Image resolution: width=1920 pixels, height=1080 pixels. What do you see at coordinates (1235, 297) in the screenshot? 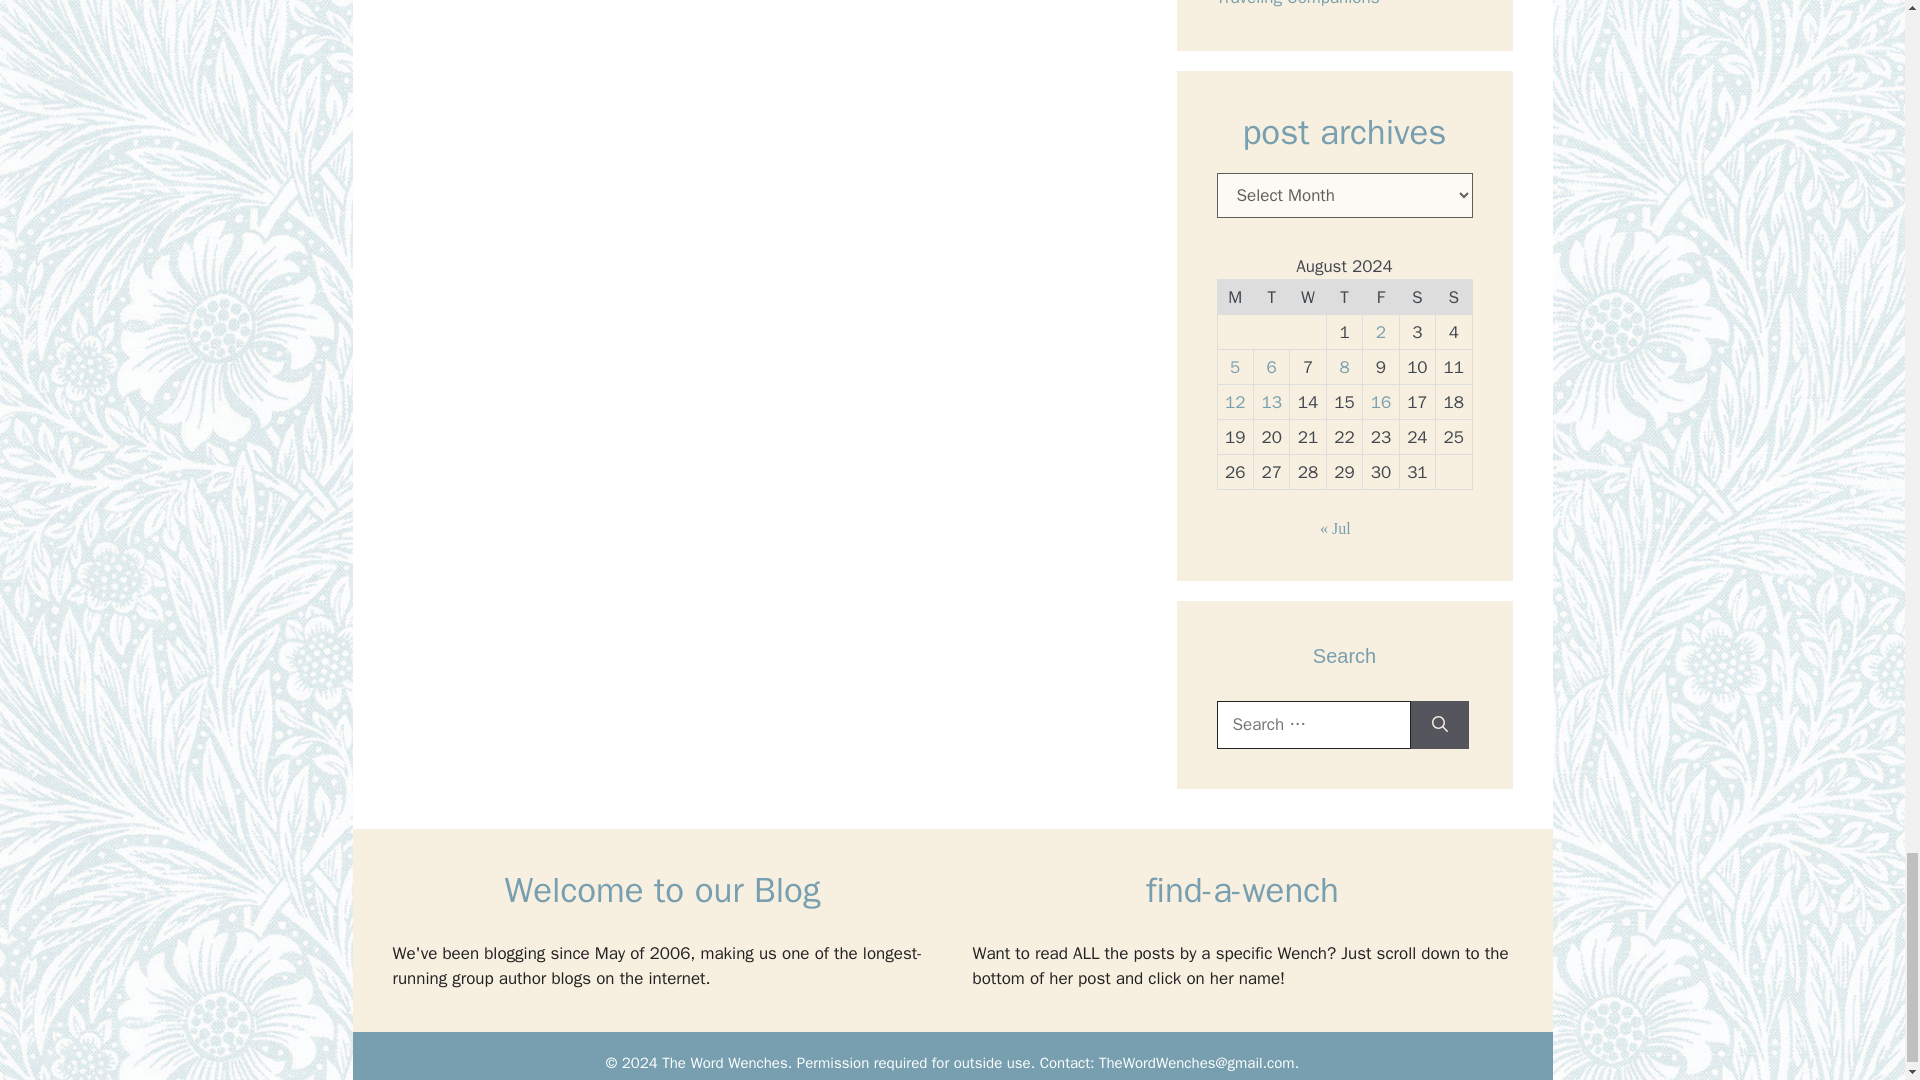
I see `Monday` at bounding box center [1235, 297].